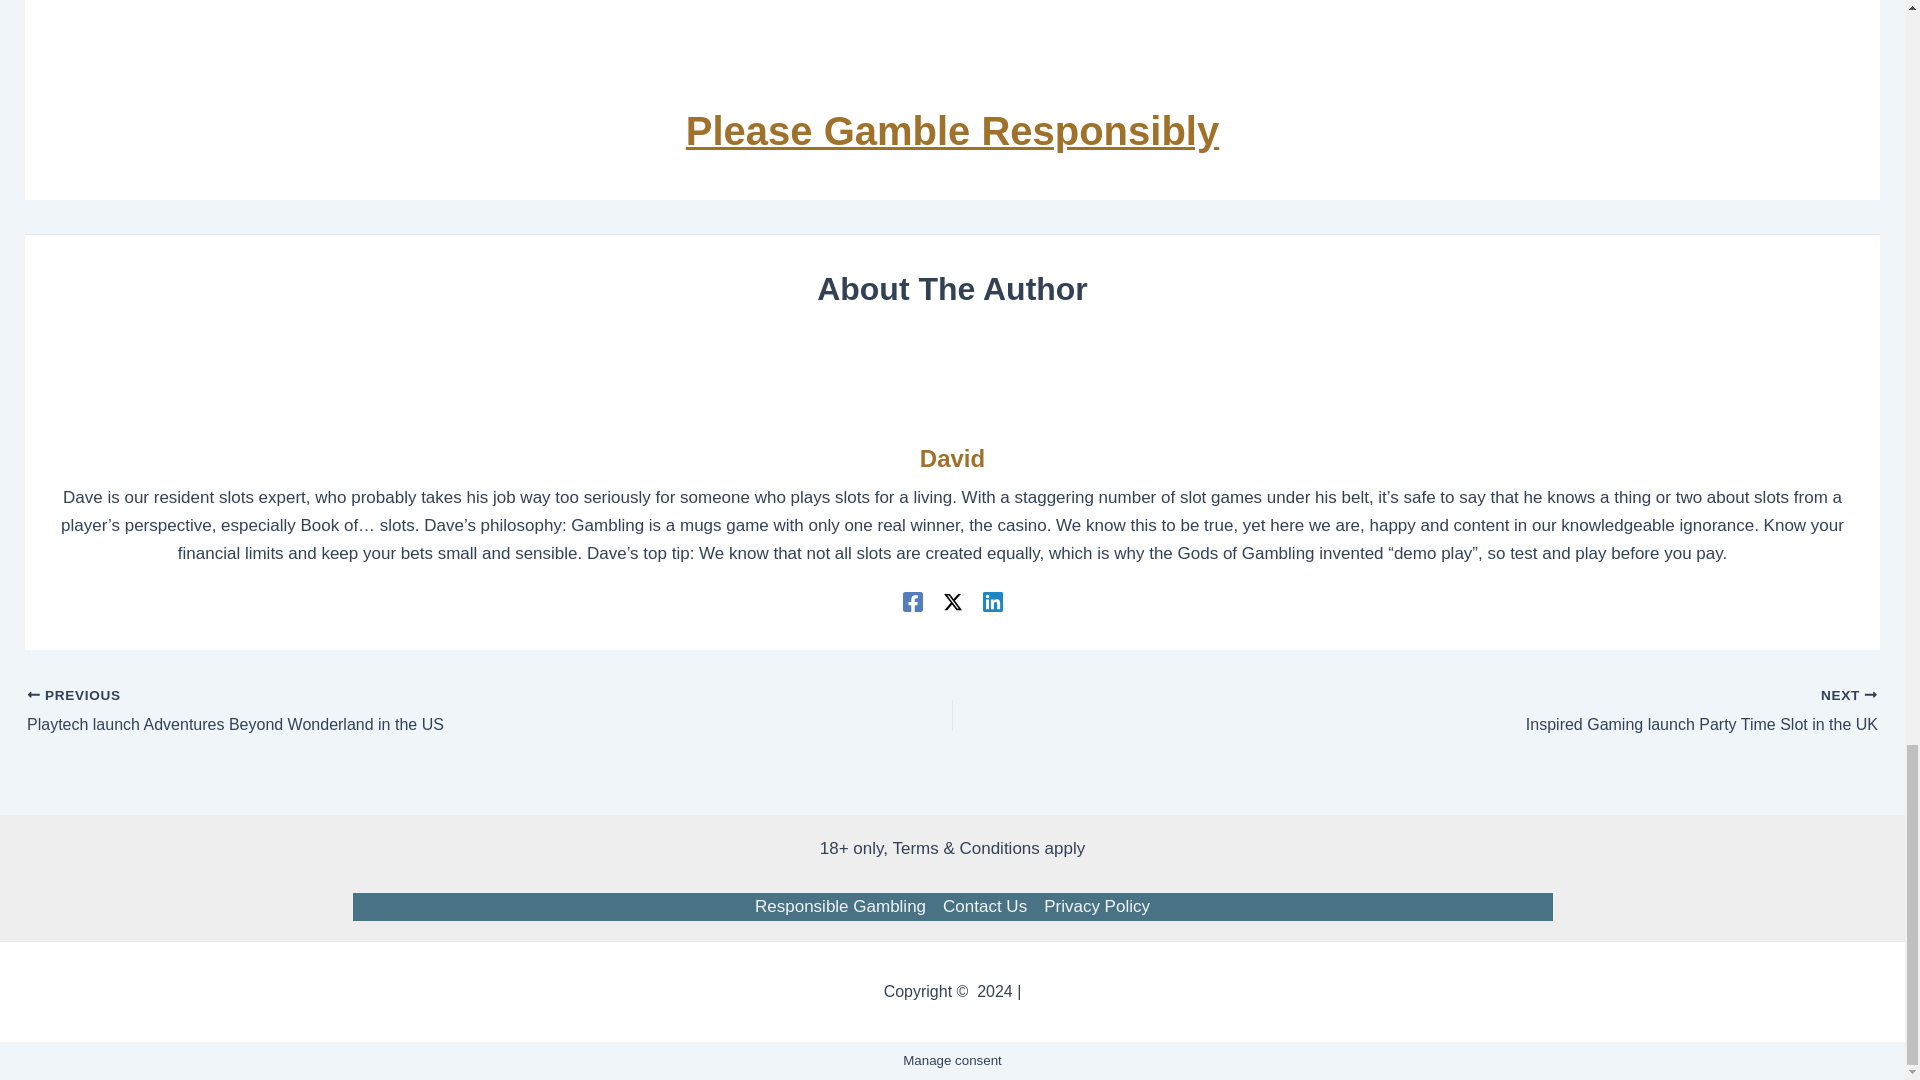 The height and width of the screenshot is (1080, 1920). What do you see at coordinates (398, 711) in the screenshot?
I see `Playtech launch Adventures Beyond Wonderland in the US` at bounding box center [398, 711].